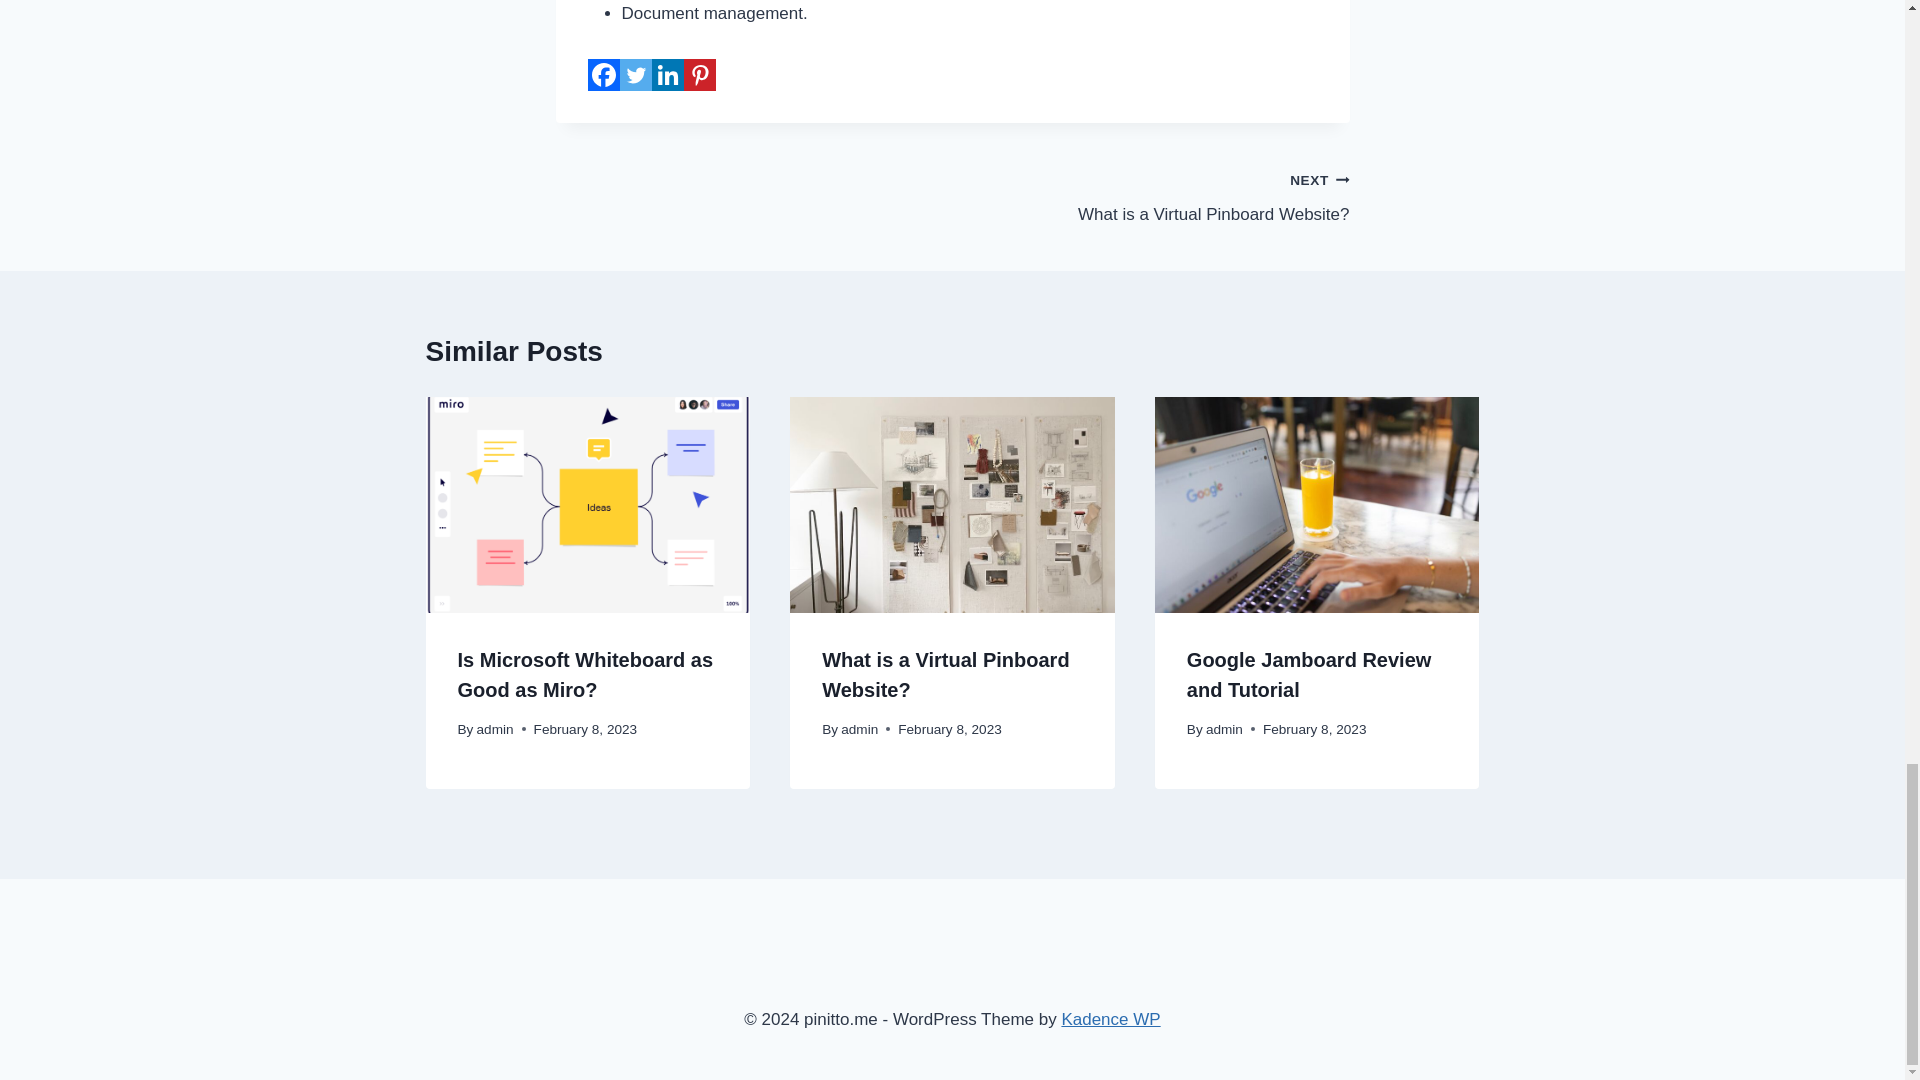 This screenshot has width=1920, height=1080. Describe the element at coordinates (495, 729) in the screenshot. I see `admin` at that location.